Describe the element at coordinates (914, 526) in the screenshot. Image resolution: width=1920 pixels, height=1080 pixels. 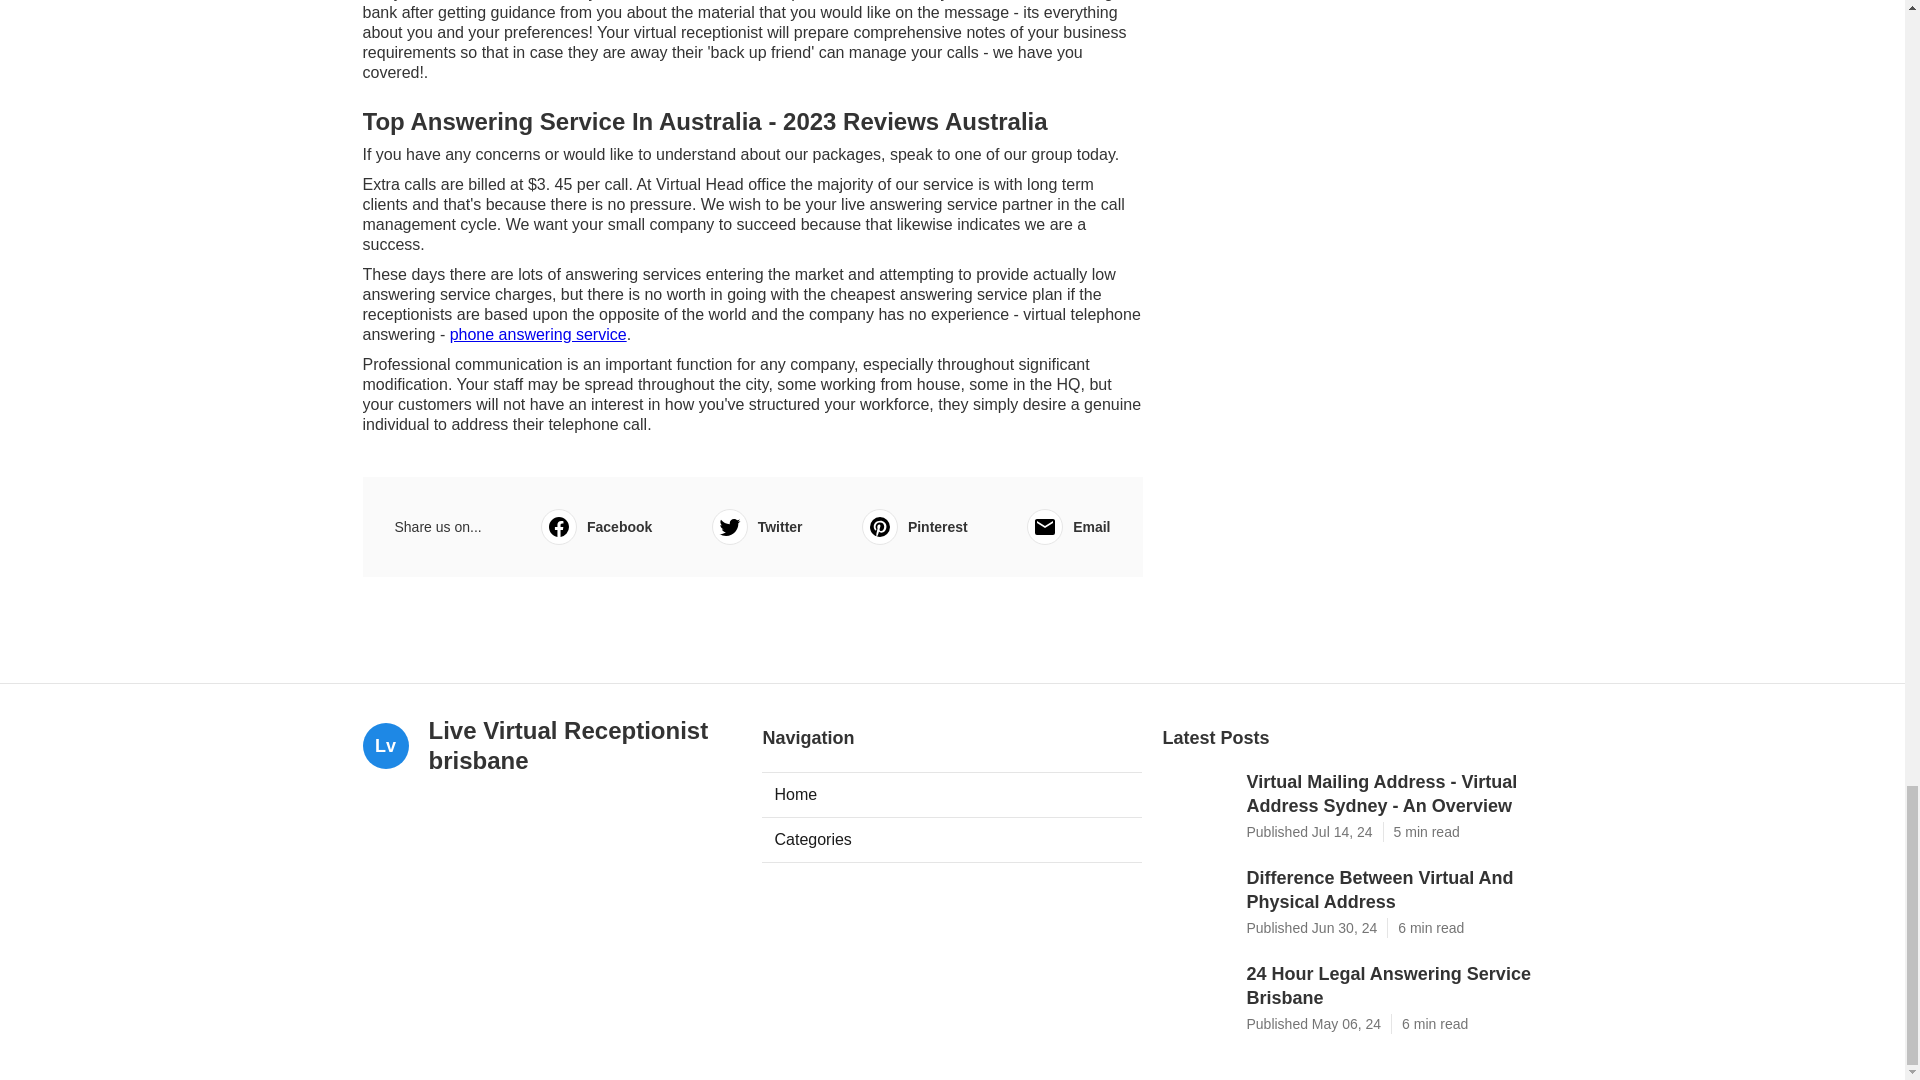
I see `Pinterest` at that location.